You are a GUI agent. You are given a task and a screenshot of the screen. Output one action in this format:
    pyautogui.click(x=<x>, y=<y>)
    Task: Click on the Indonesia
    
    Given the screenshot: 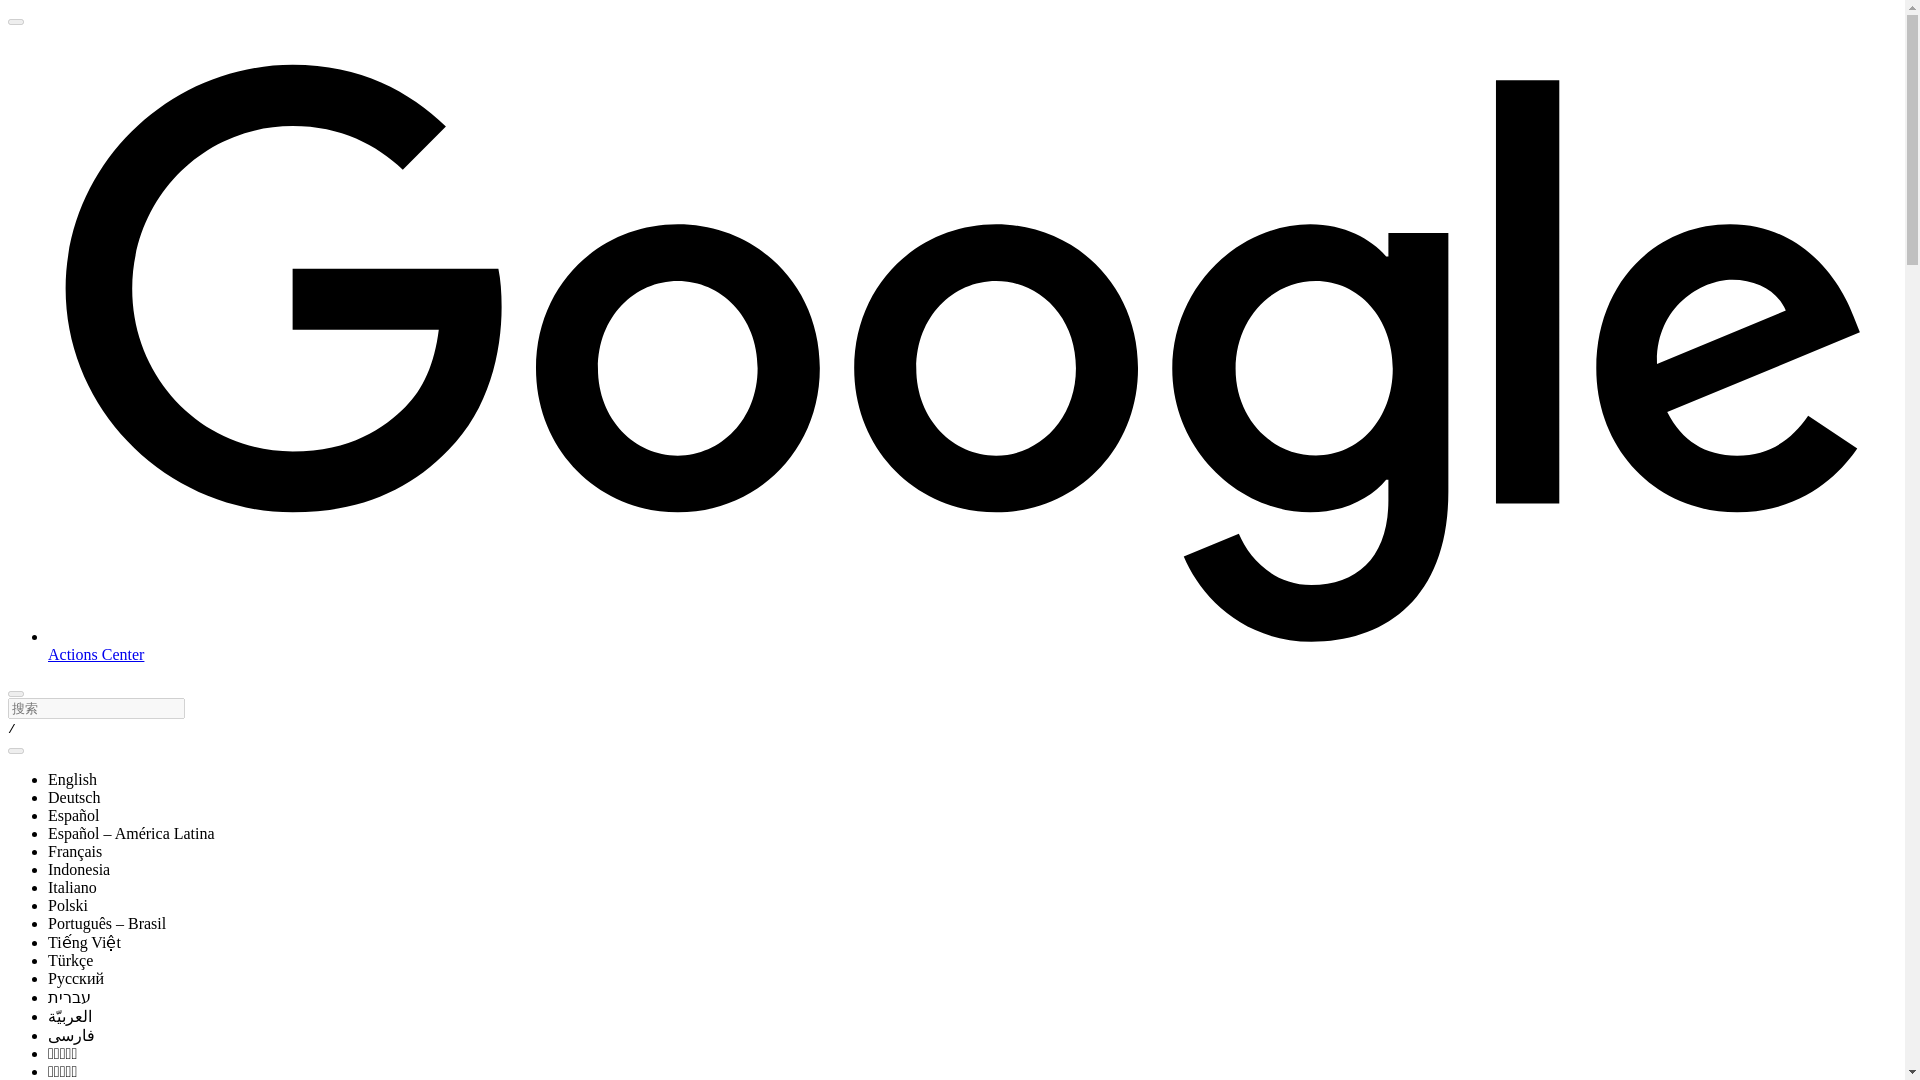 What is the action you would take?
    pyautogui.click(x=78, y=869)
    